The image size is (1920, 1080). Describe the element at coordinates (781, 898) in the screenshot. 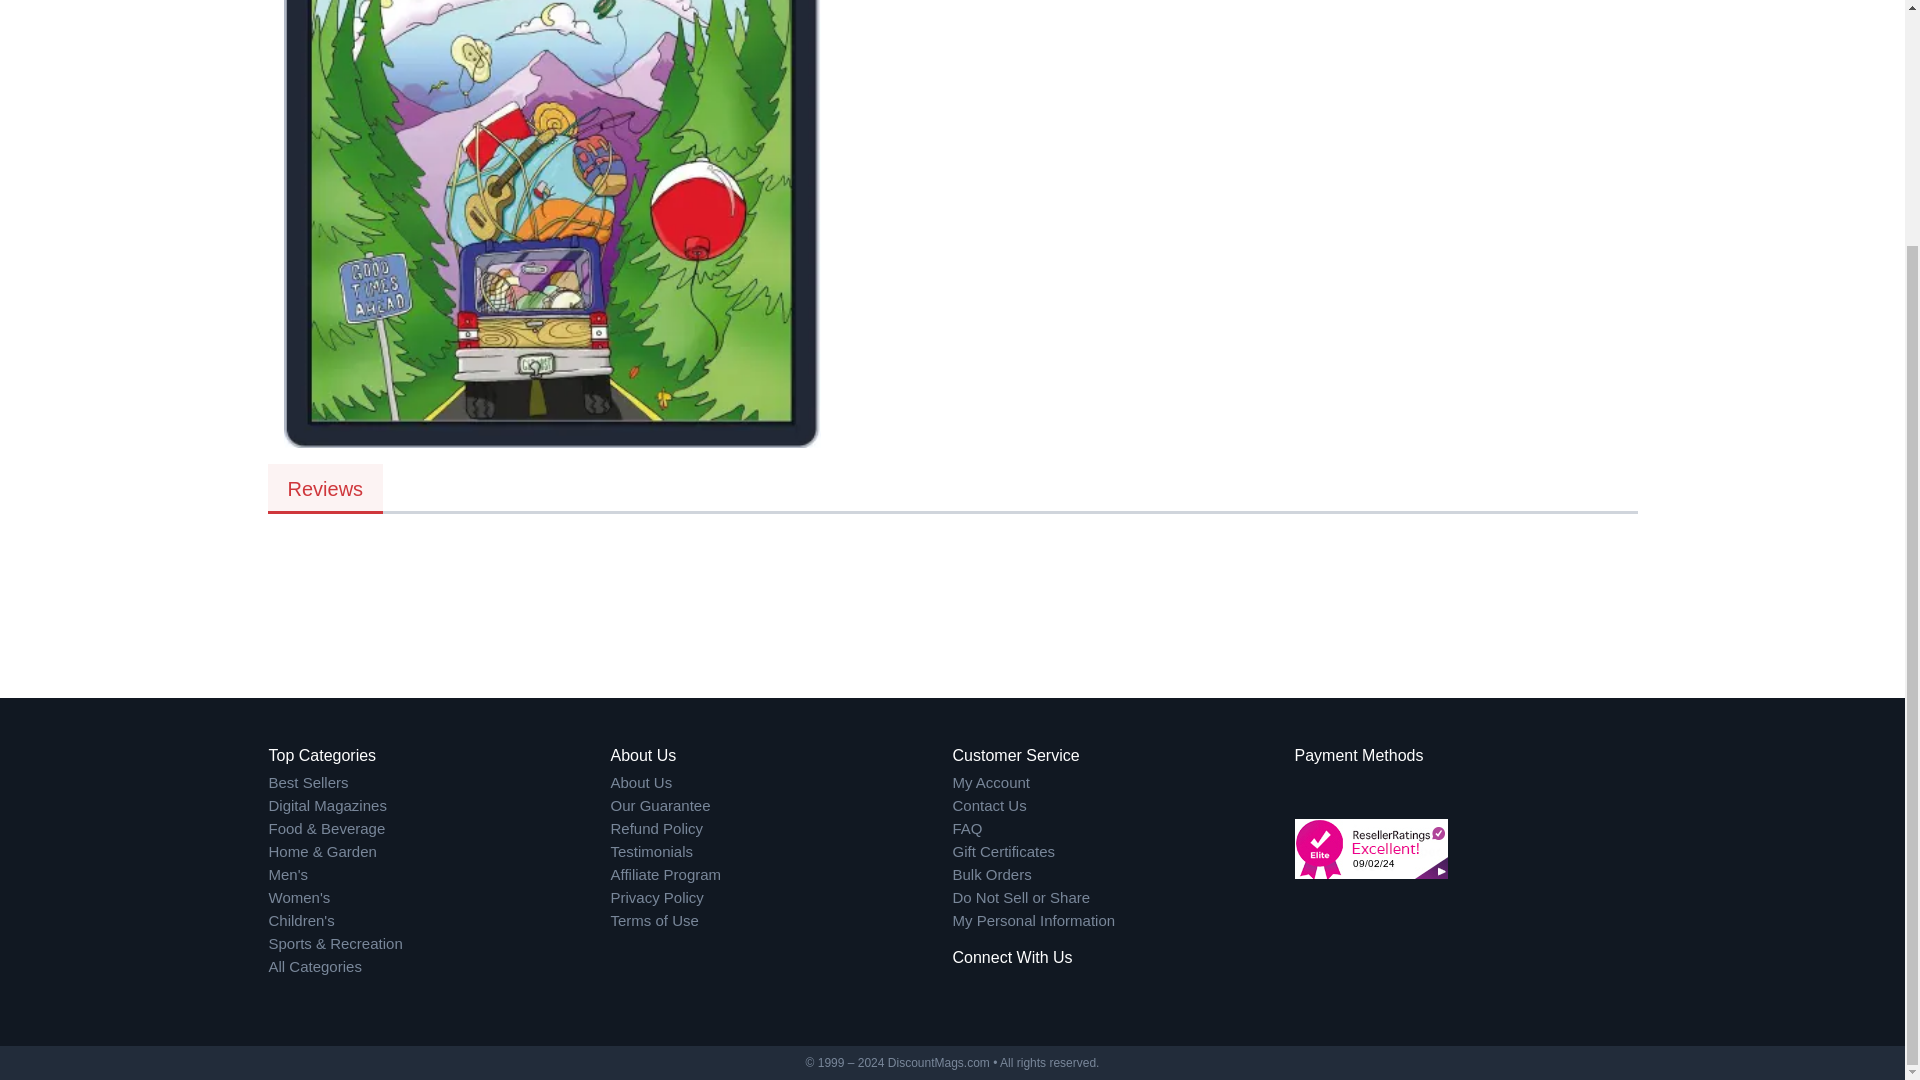

I see `Privacy Policy` at that location.